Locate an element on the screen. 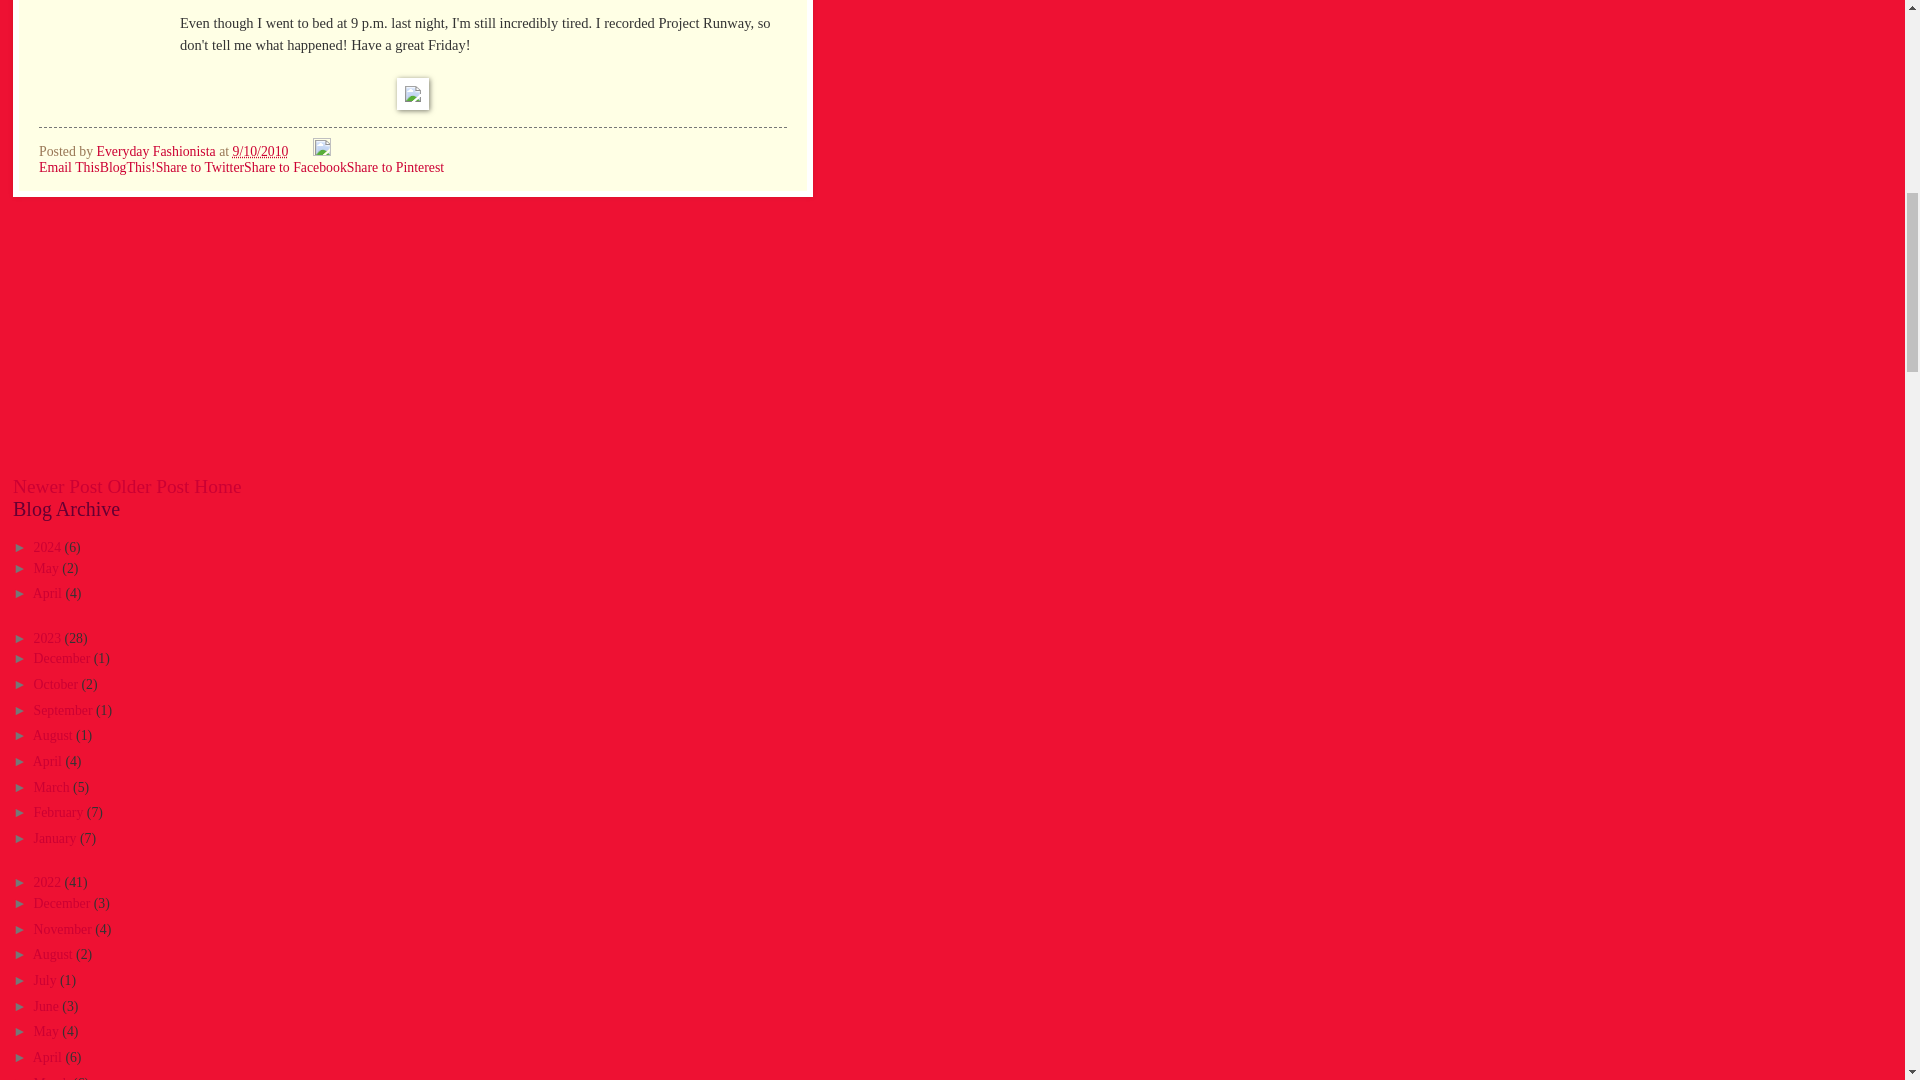  2023 is located at coordinates (50, 638).